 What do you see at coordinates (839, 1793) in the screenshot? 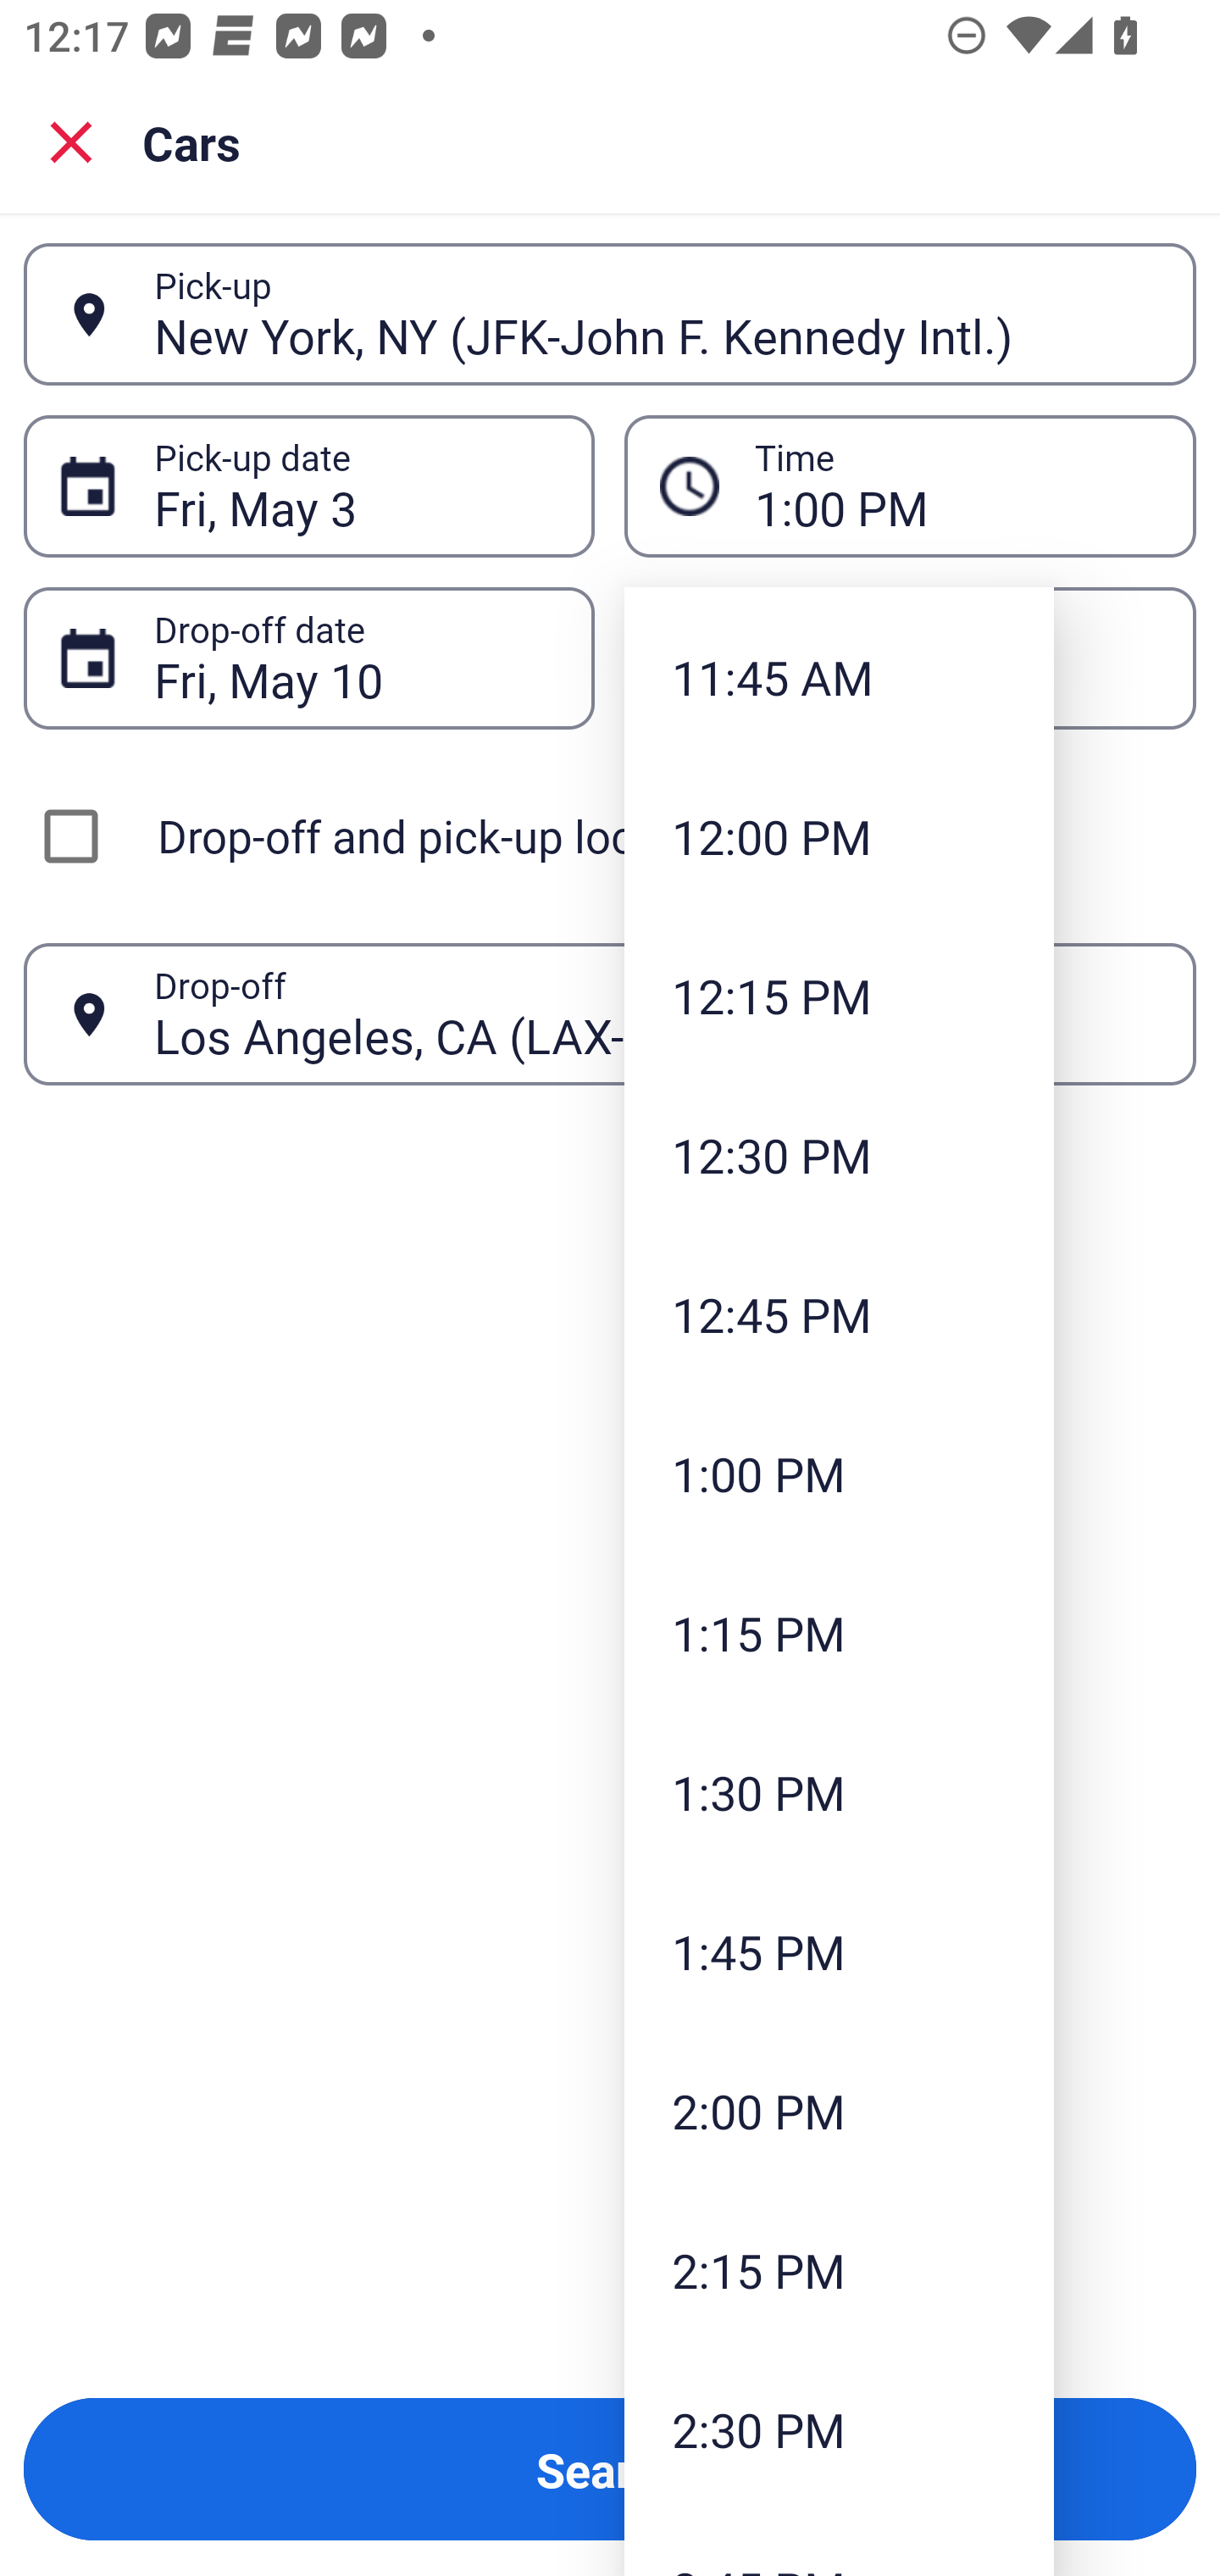
I see `1:30 PM` at bounding box center [839, 1793].